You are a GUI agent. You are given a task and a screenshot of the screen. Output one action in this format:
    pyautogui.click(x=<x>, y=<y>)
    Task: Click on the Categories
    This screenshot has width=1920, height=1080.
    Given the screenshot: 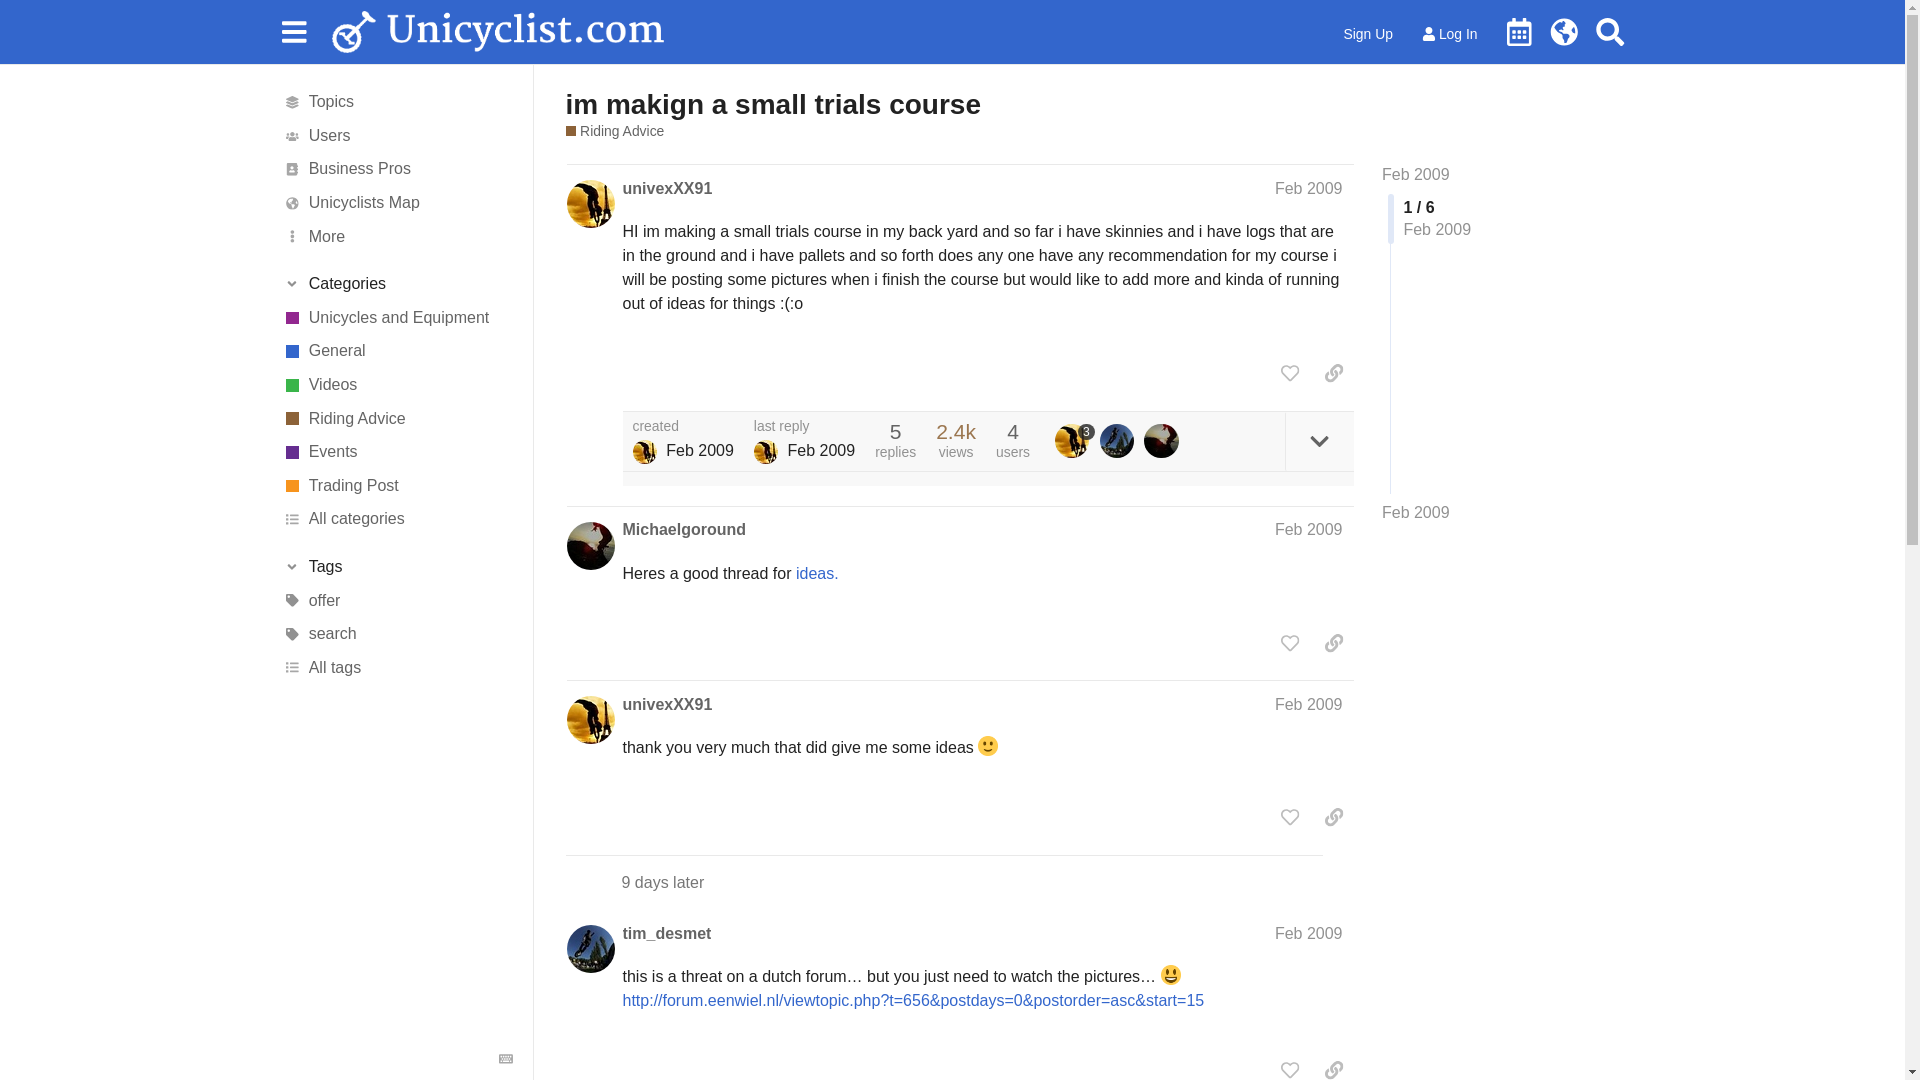 What is the action you would take?
    pyautogui.click(x=397, y=284)
    